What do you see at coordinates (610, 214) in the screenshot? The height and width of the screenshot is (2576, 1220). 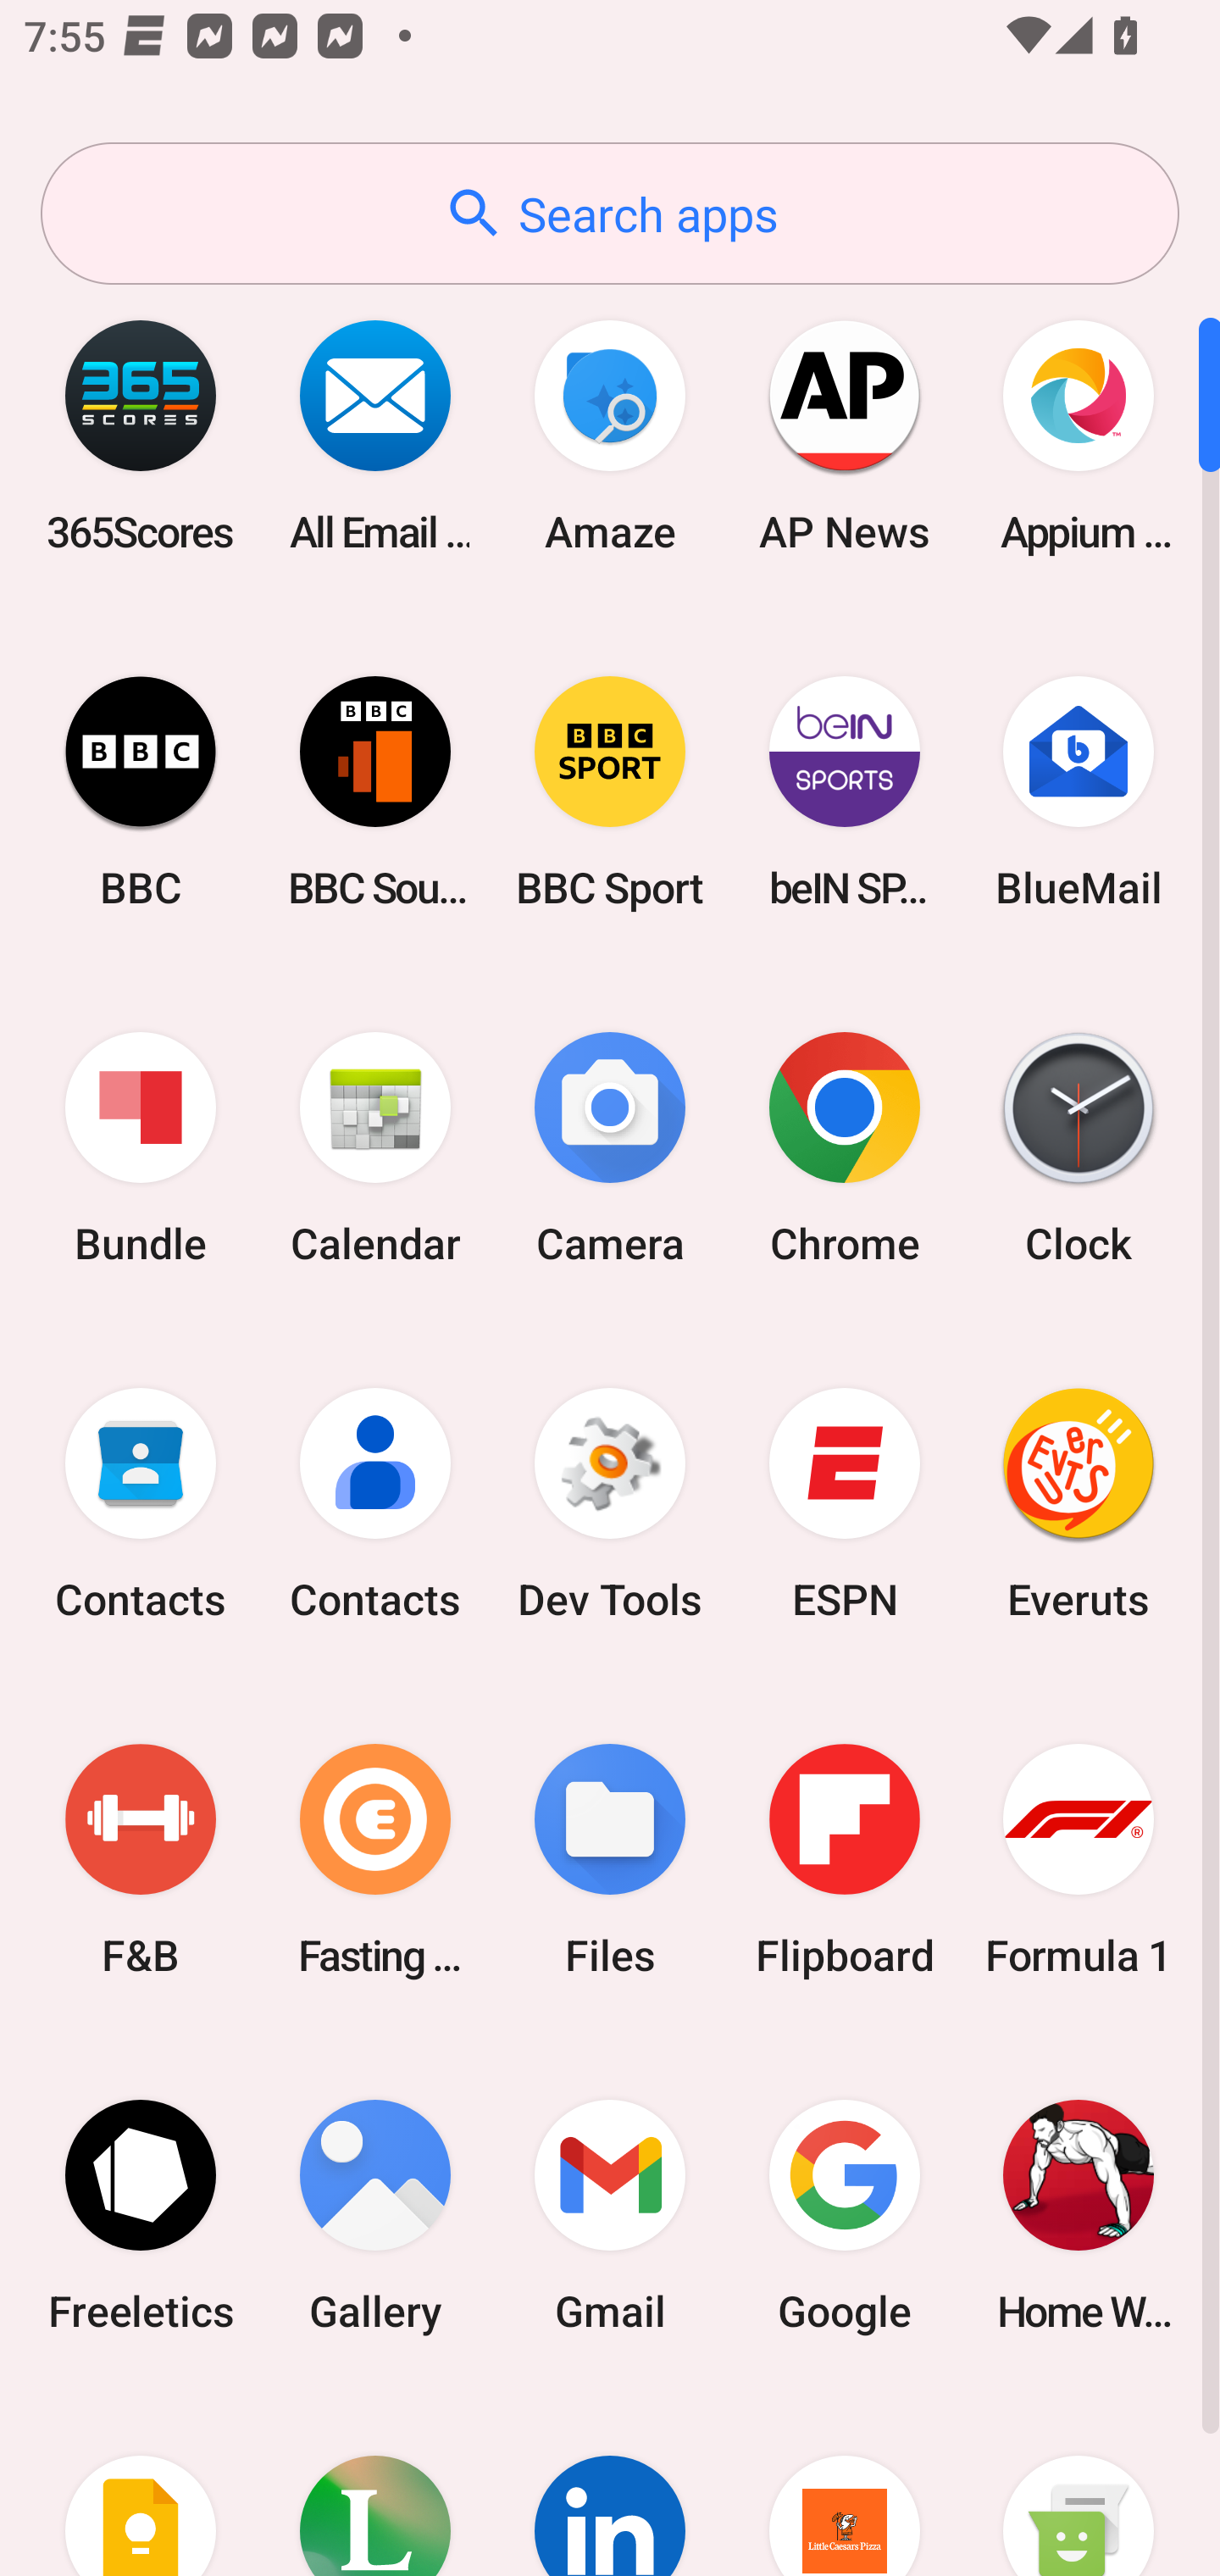 I see `  Search apps` at bounding box center [610, 214].